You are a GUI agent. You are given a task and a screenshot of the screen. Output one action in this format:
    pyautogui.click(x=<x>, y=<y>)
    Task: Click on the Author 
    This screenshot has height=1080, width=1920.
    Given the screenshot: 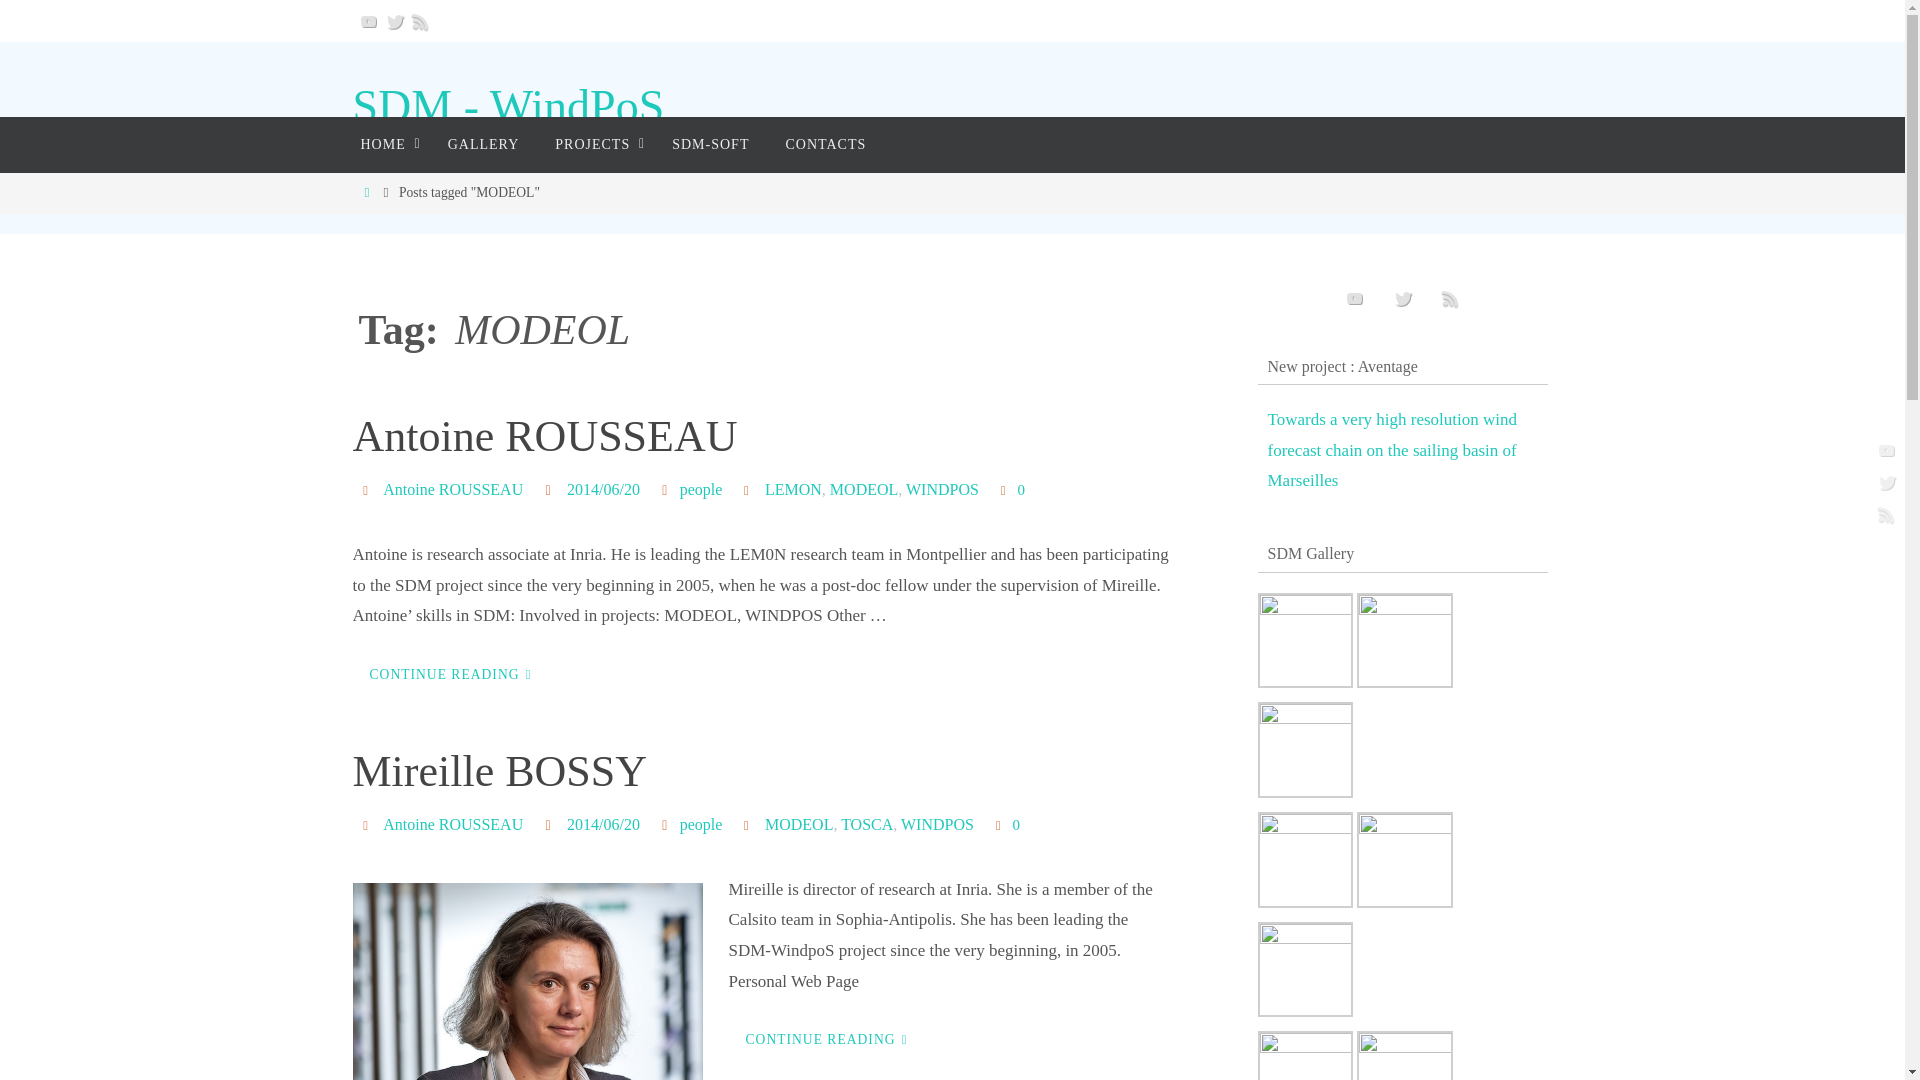 What is the action you would take?
    pyautogui.click(x=368, y=488)
    